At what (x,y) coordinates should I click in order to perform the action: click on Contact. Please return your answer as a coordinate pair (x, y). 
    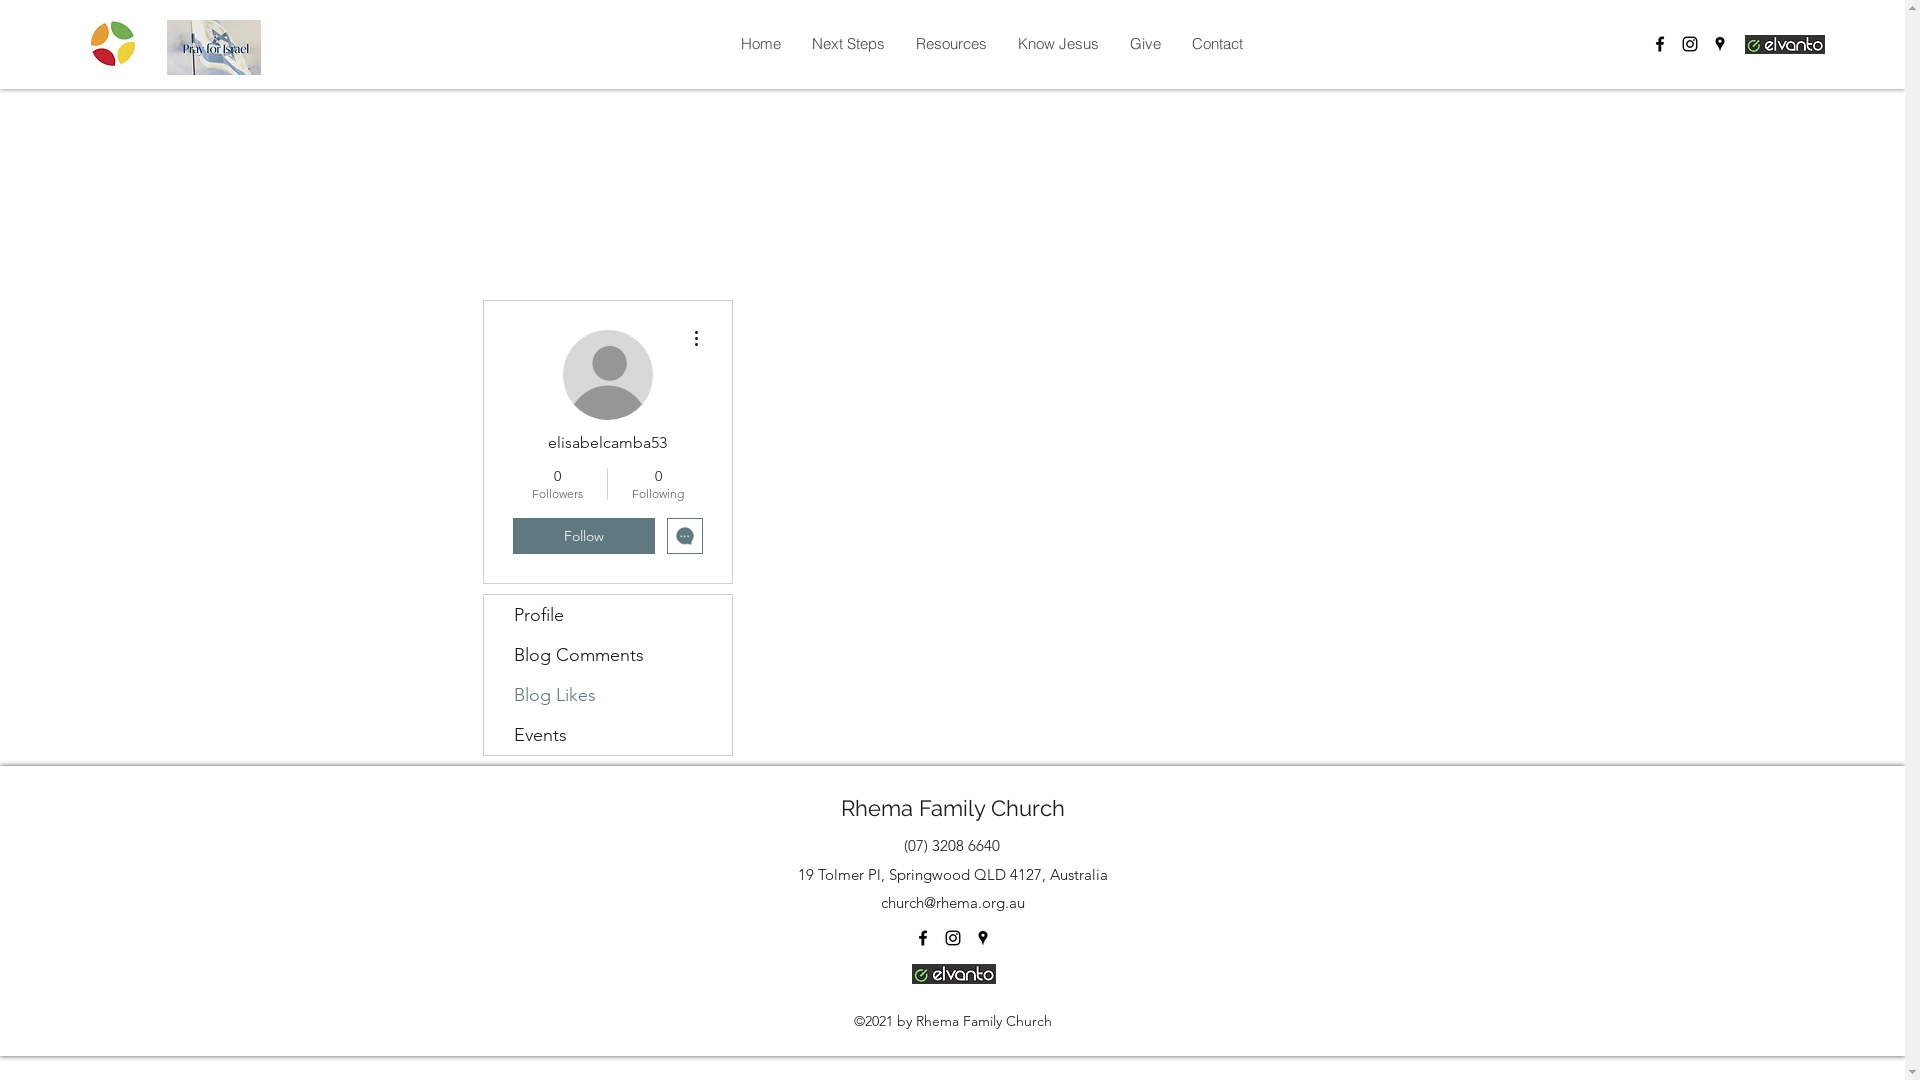
    Looking at the image, I should click on (1217, 44).